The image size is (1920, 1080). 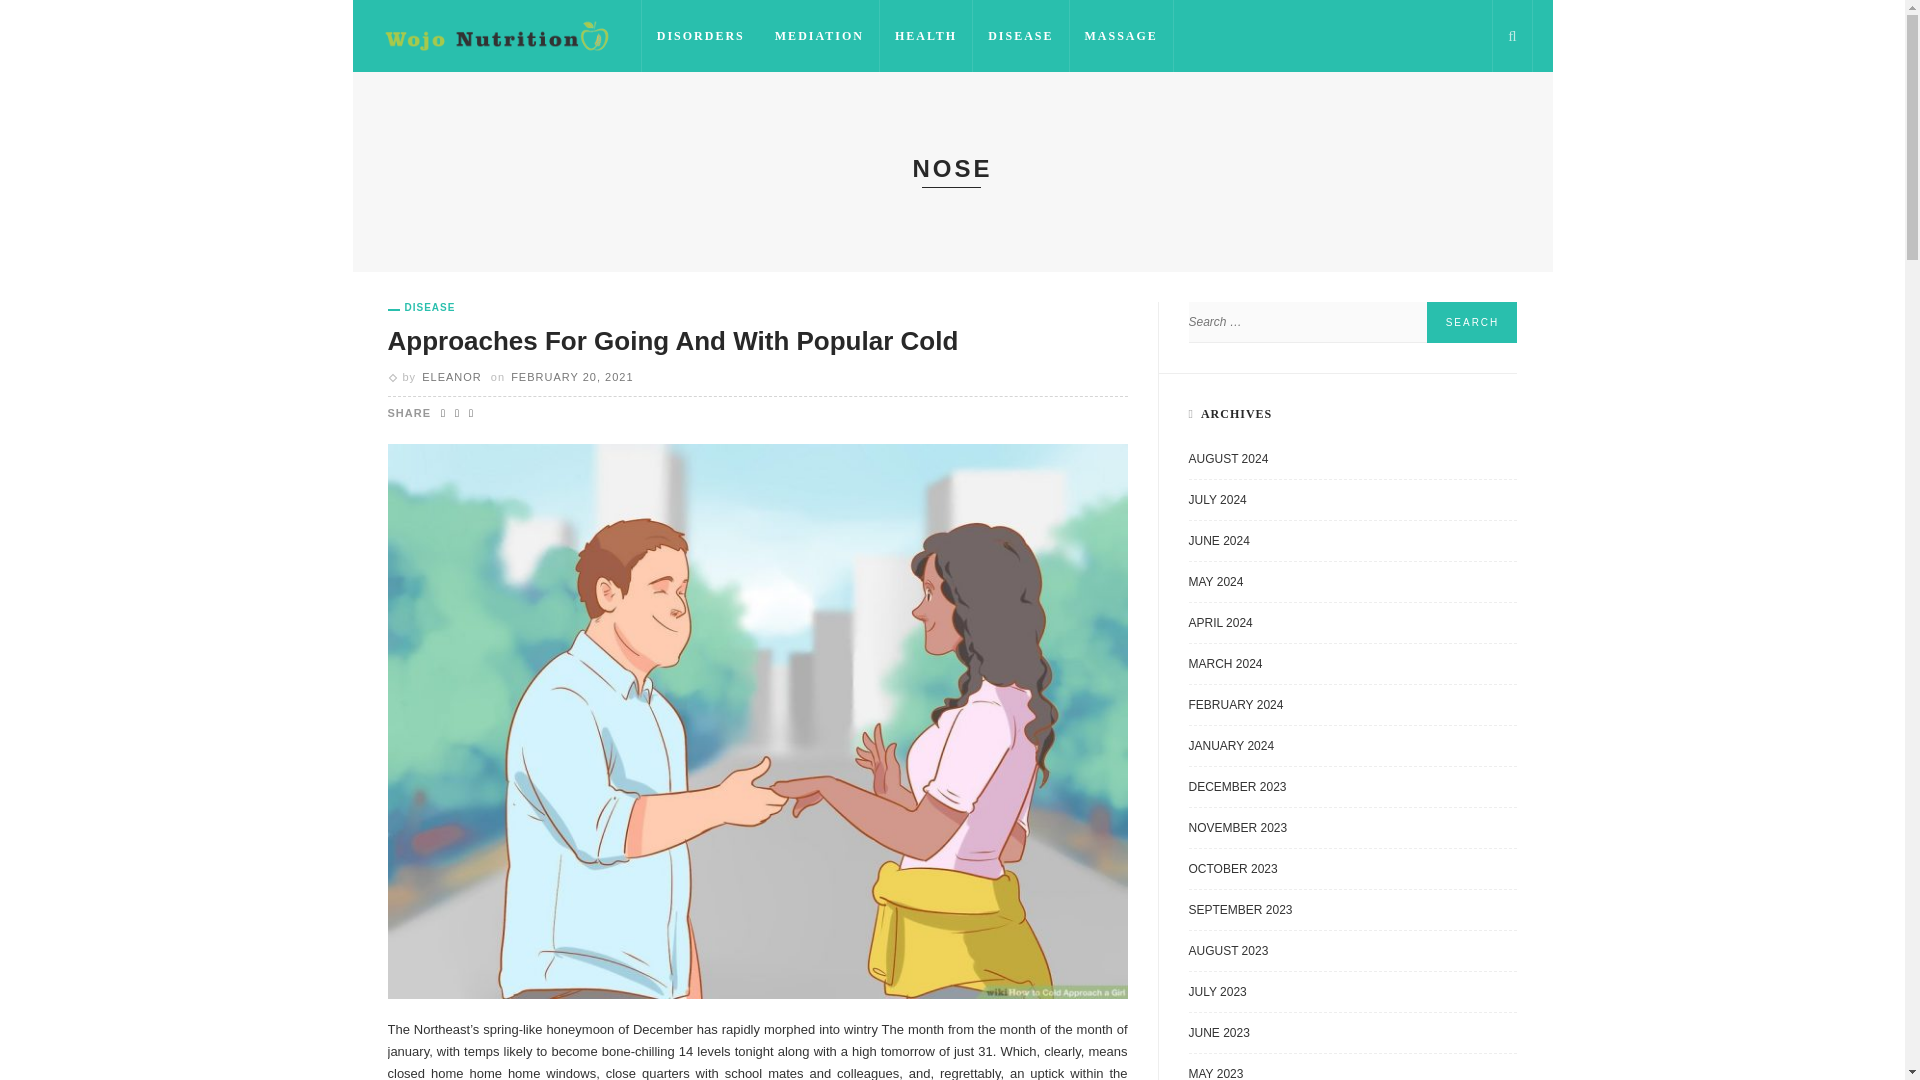 What do you see at coordinates (422, 308) in the screenshot?
I see `Disease` at bounding box center [422, 308].